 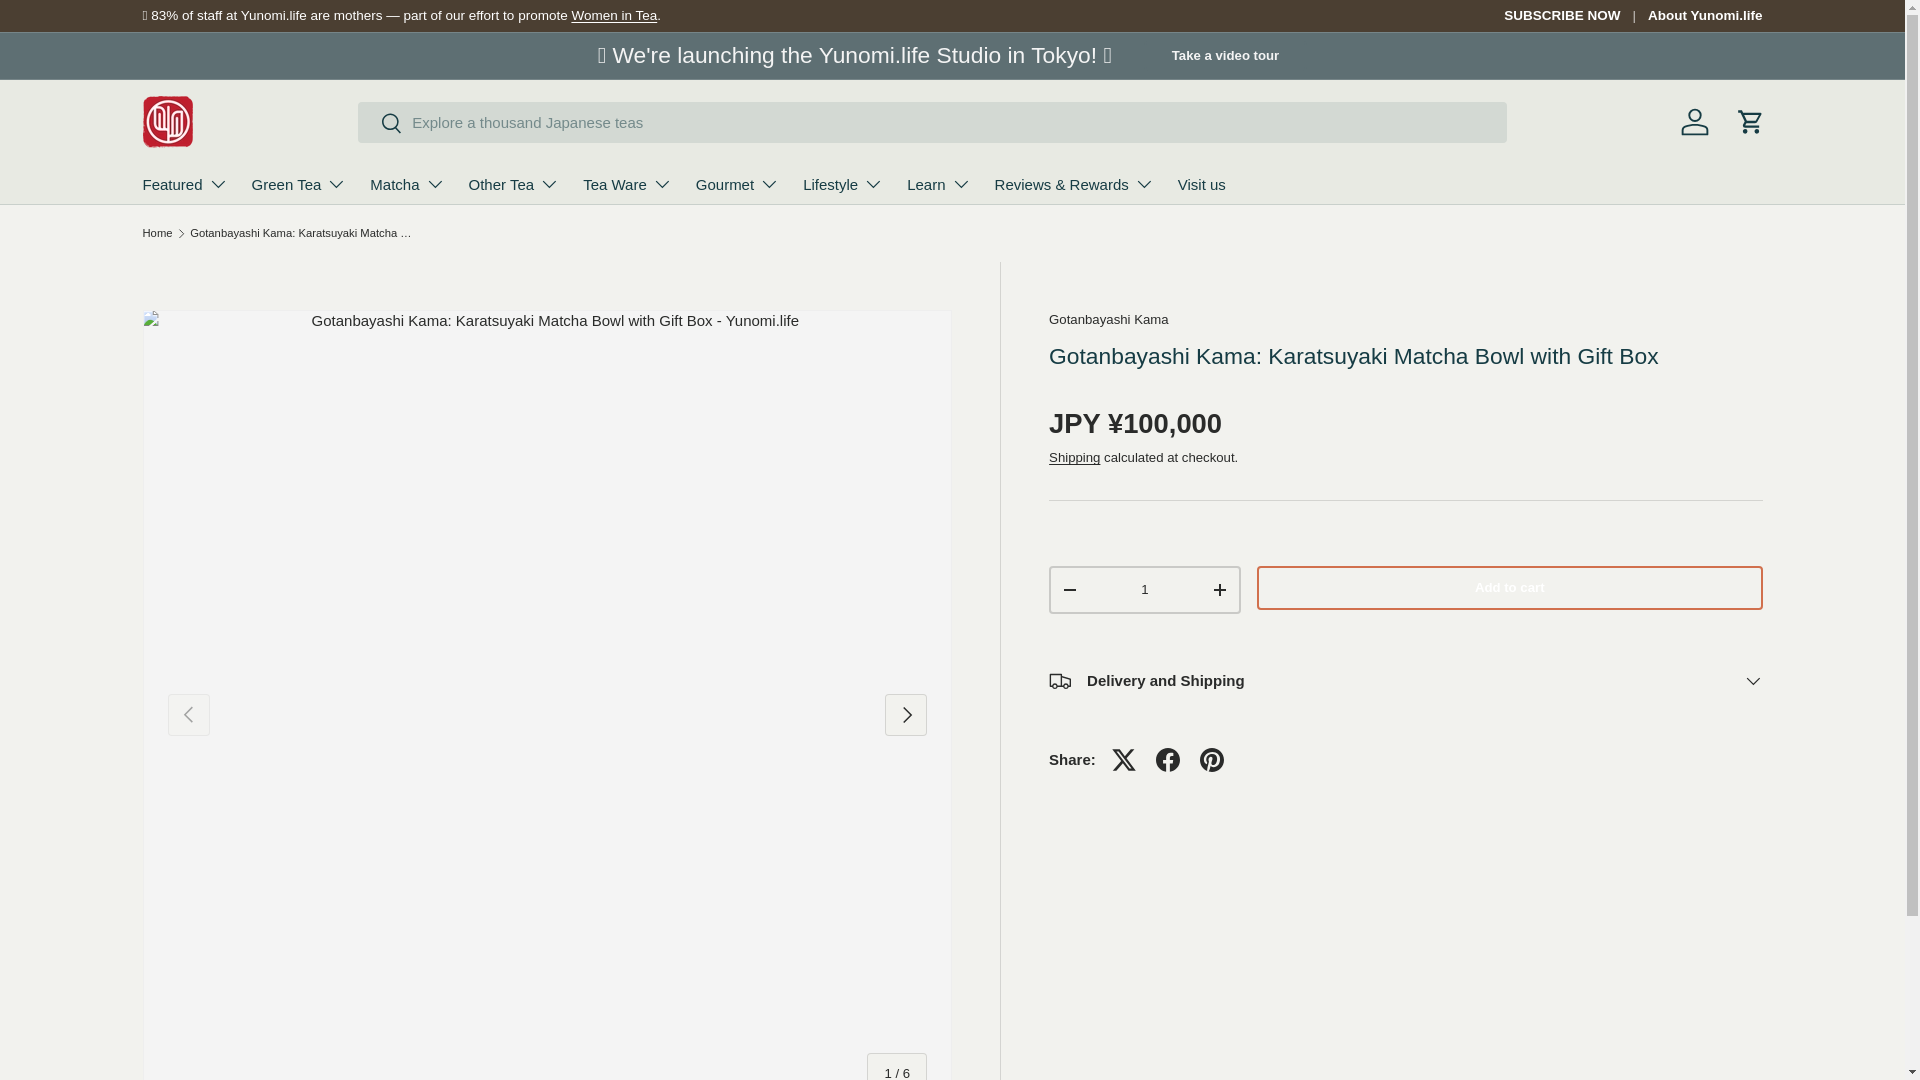 I want to click on Share on Facebook, so click(x=1168, y=759).